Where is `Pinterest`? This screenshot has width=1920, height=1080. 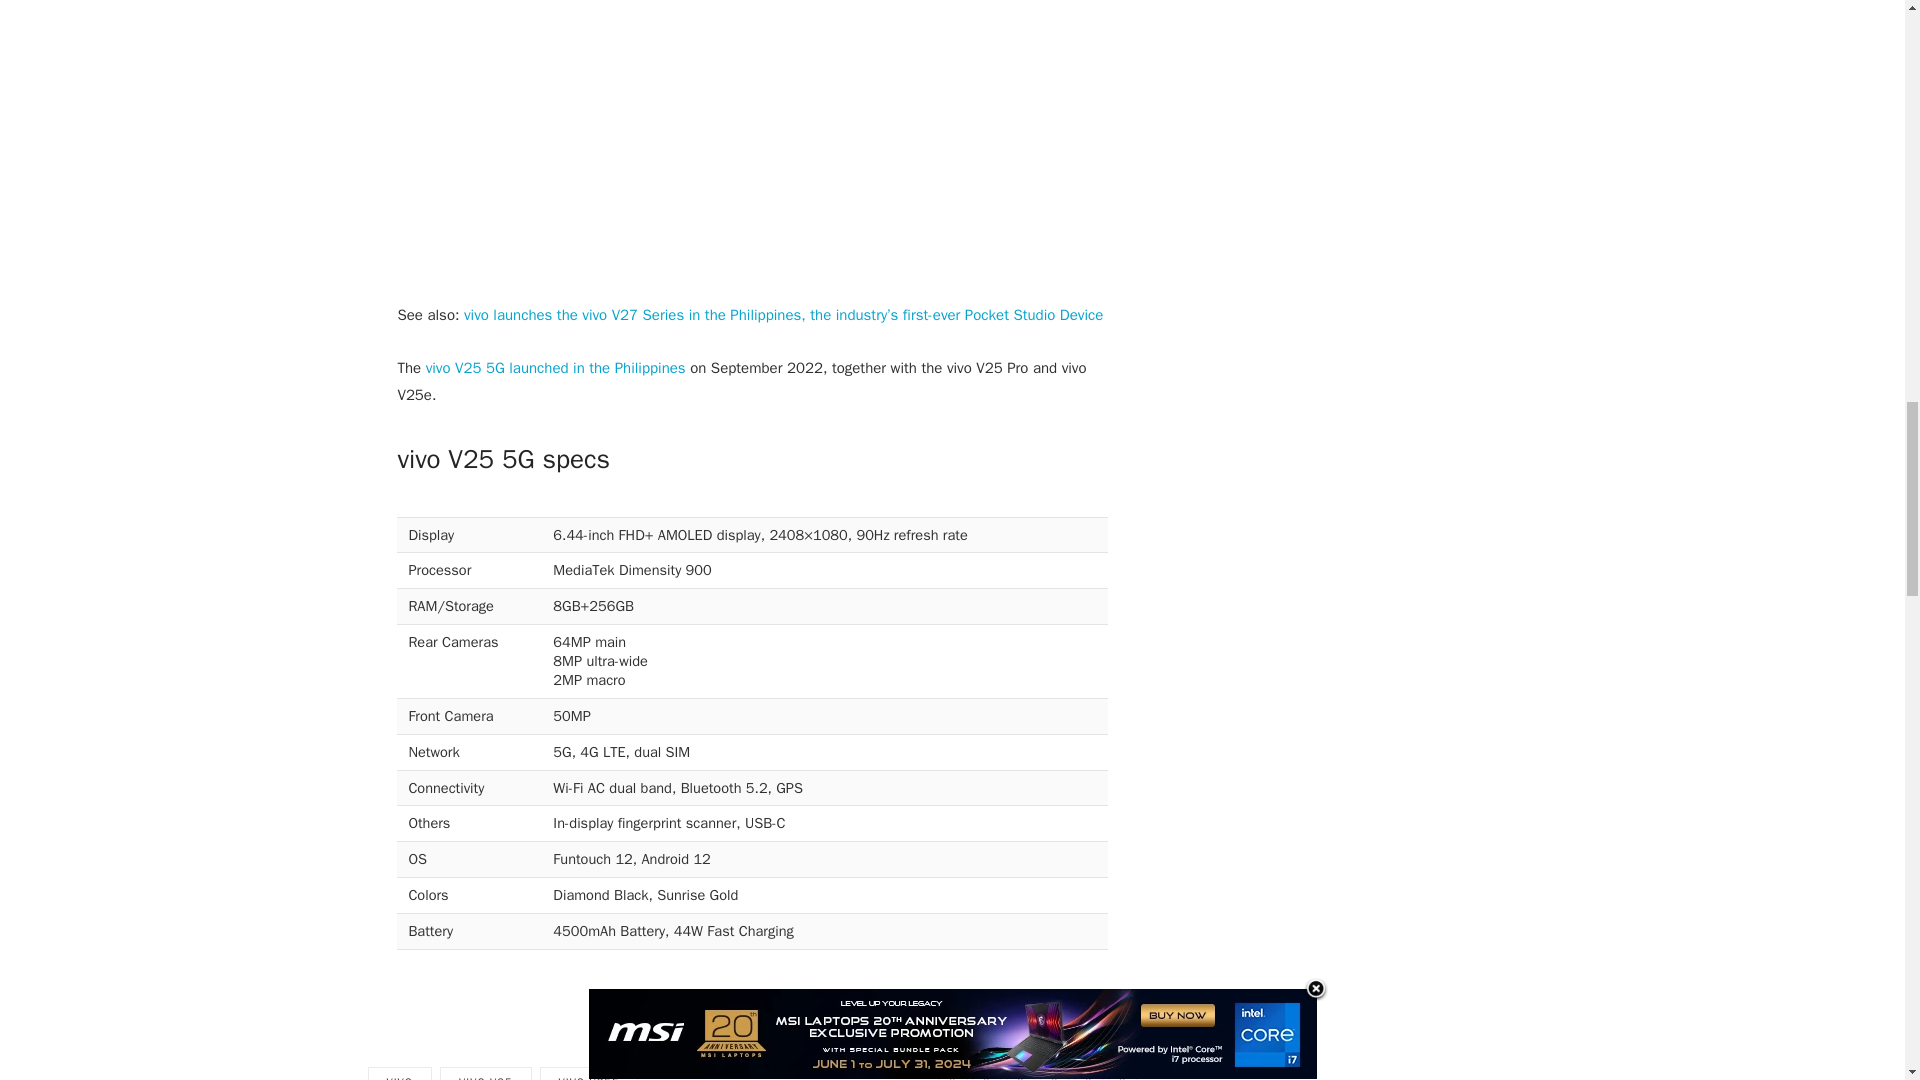
Pinterest is located at coordinates (1054, 1074).